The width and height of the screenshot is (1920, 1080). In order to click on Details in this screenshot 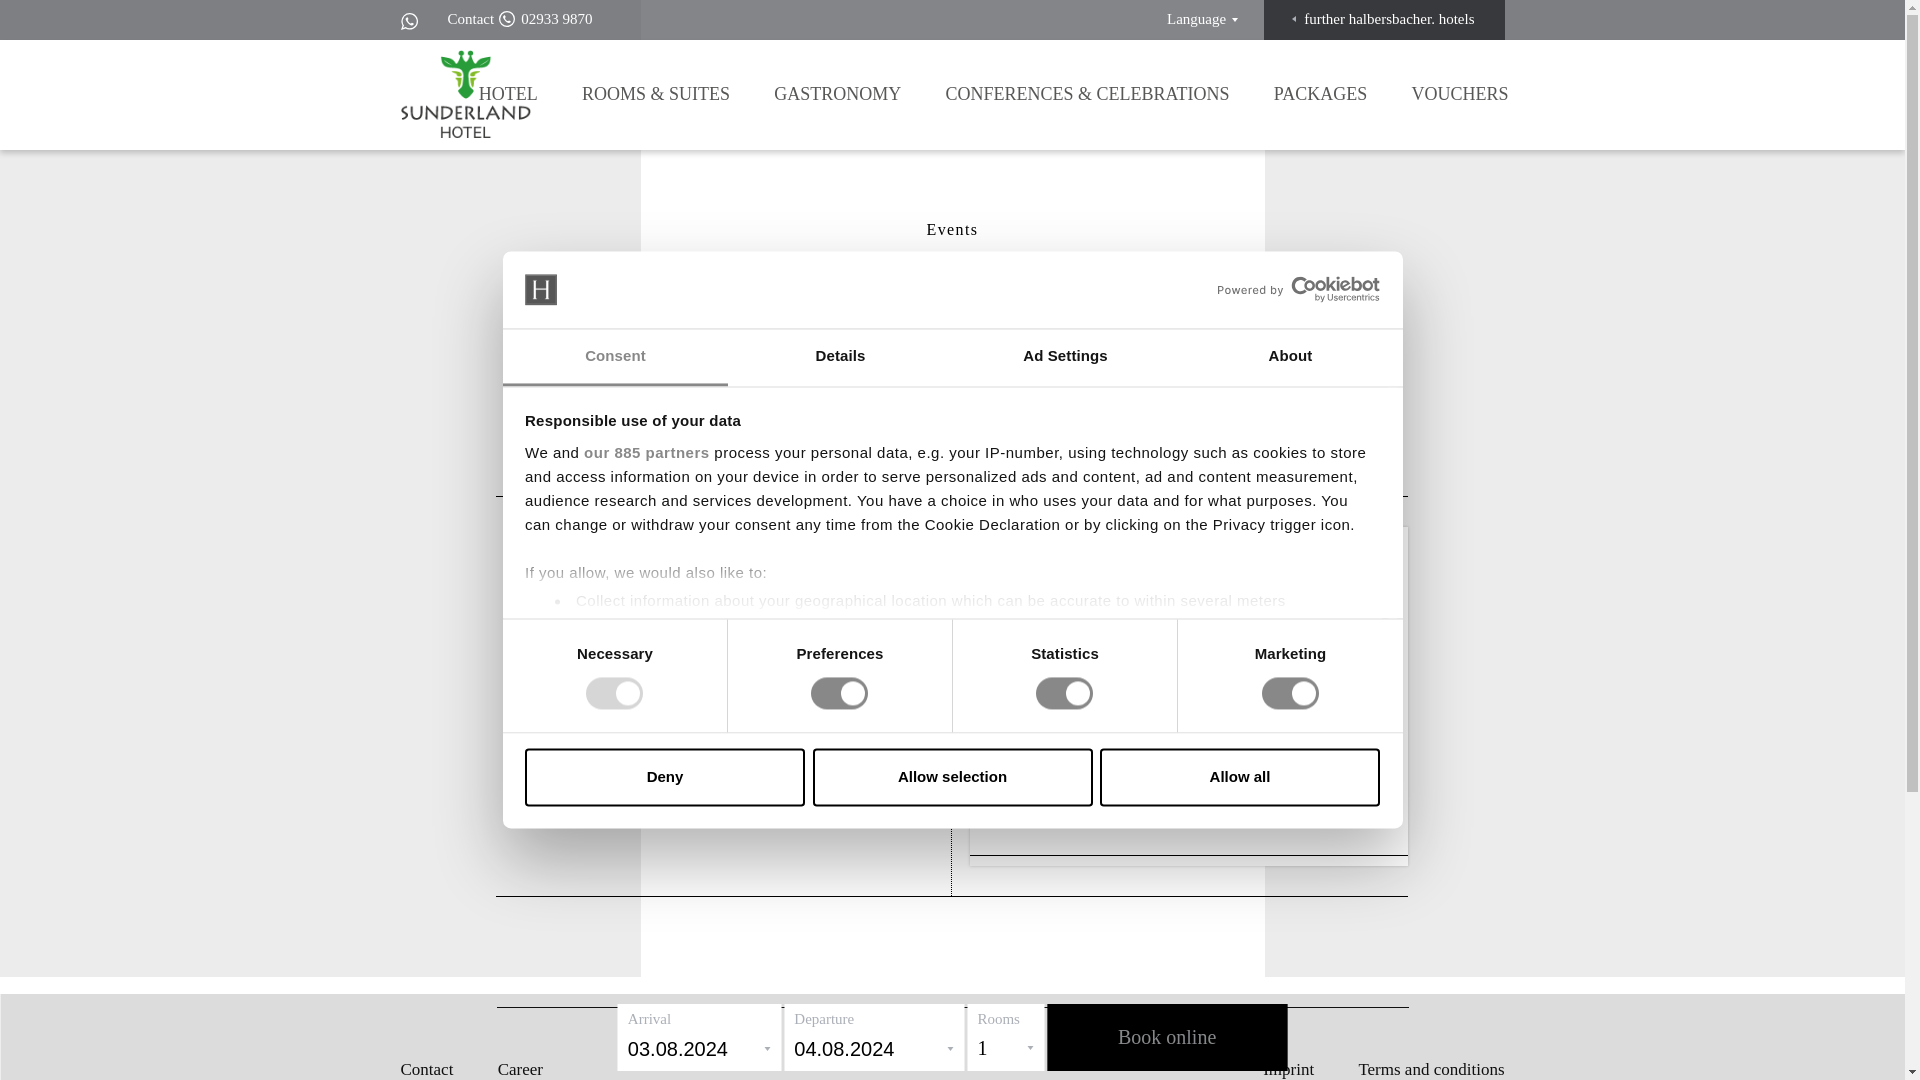, I will do `click(840, 357)`.